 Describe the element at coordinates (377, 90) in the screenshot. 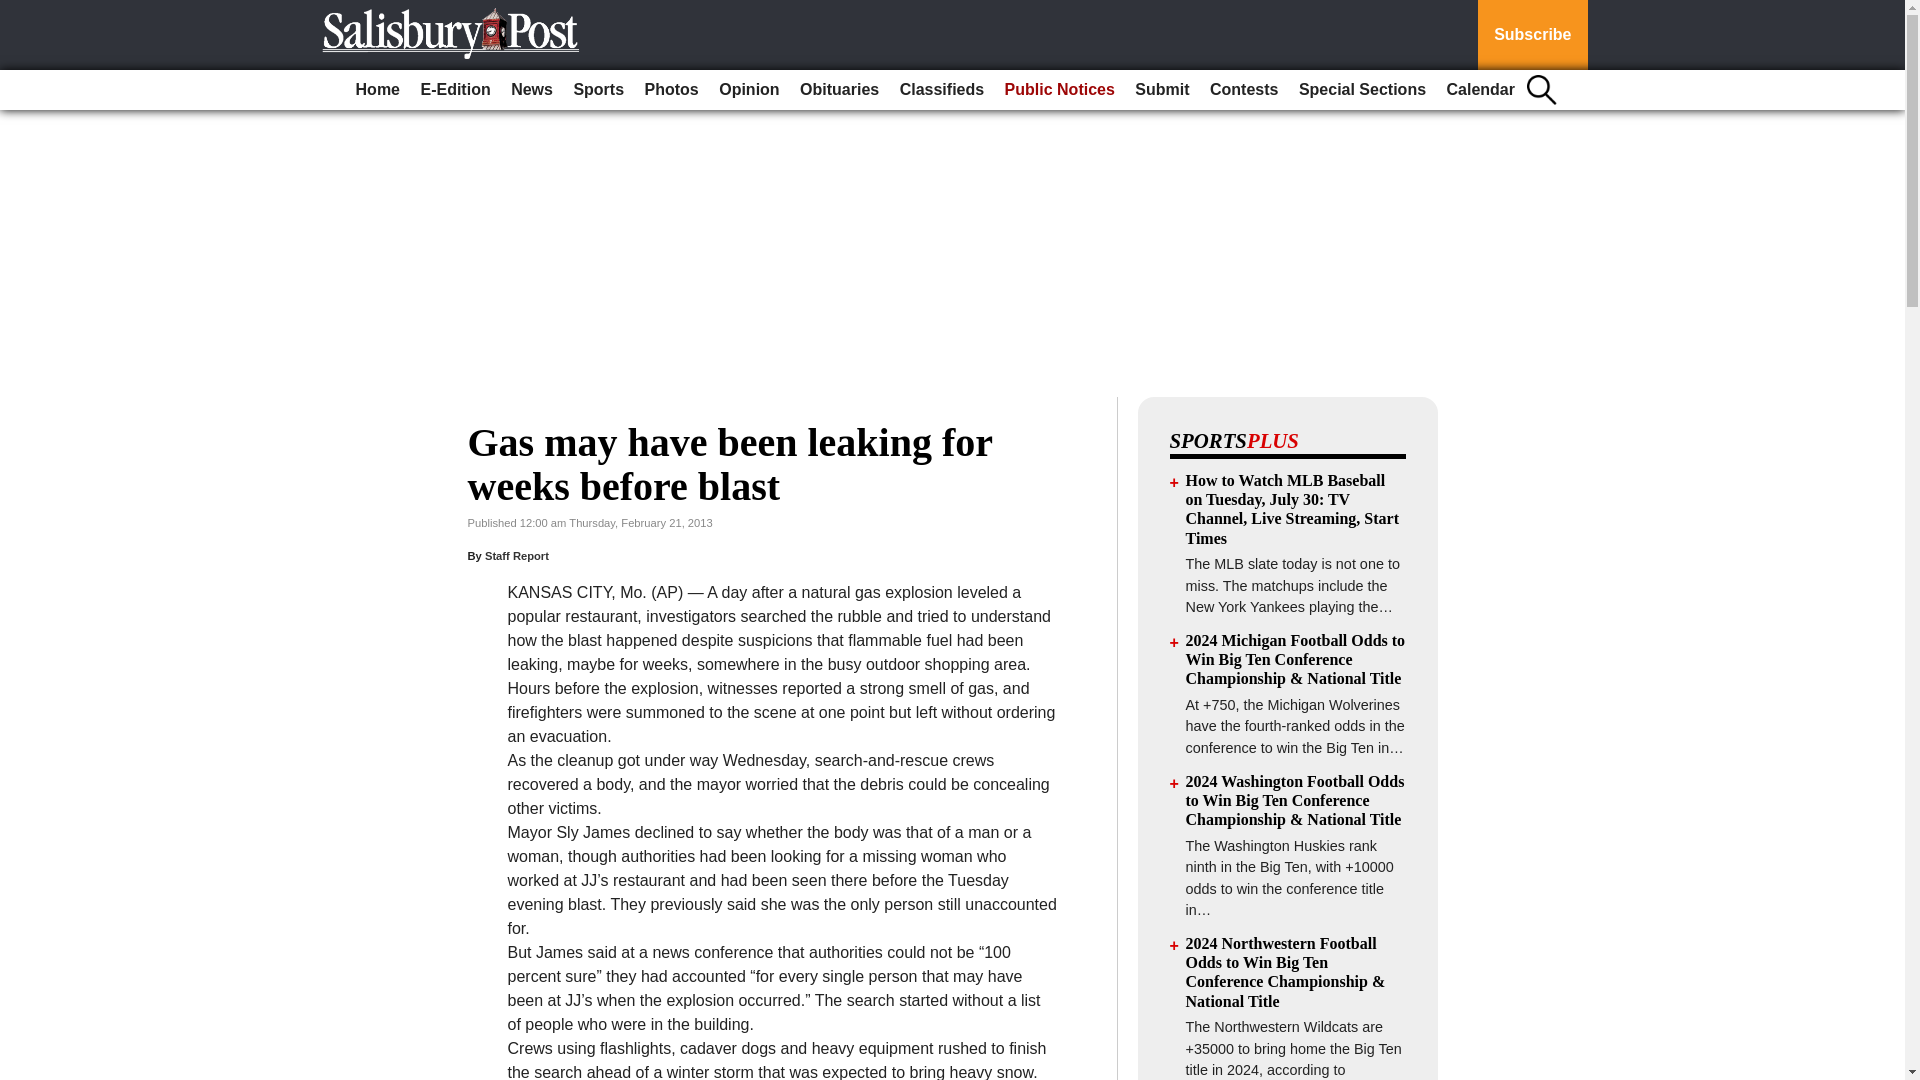

I see `Home` at that location.